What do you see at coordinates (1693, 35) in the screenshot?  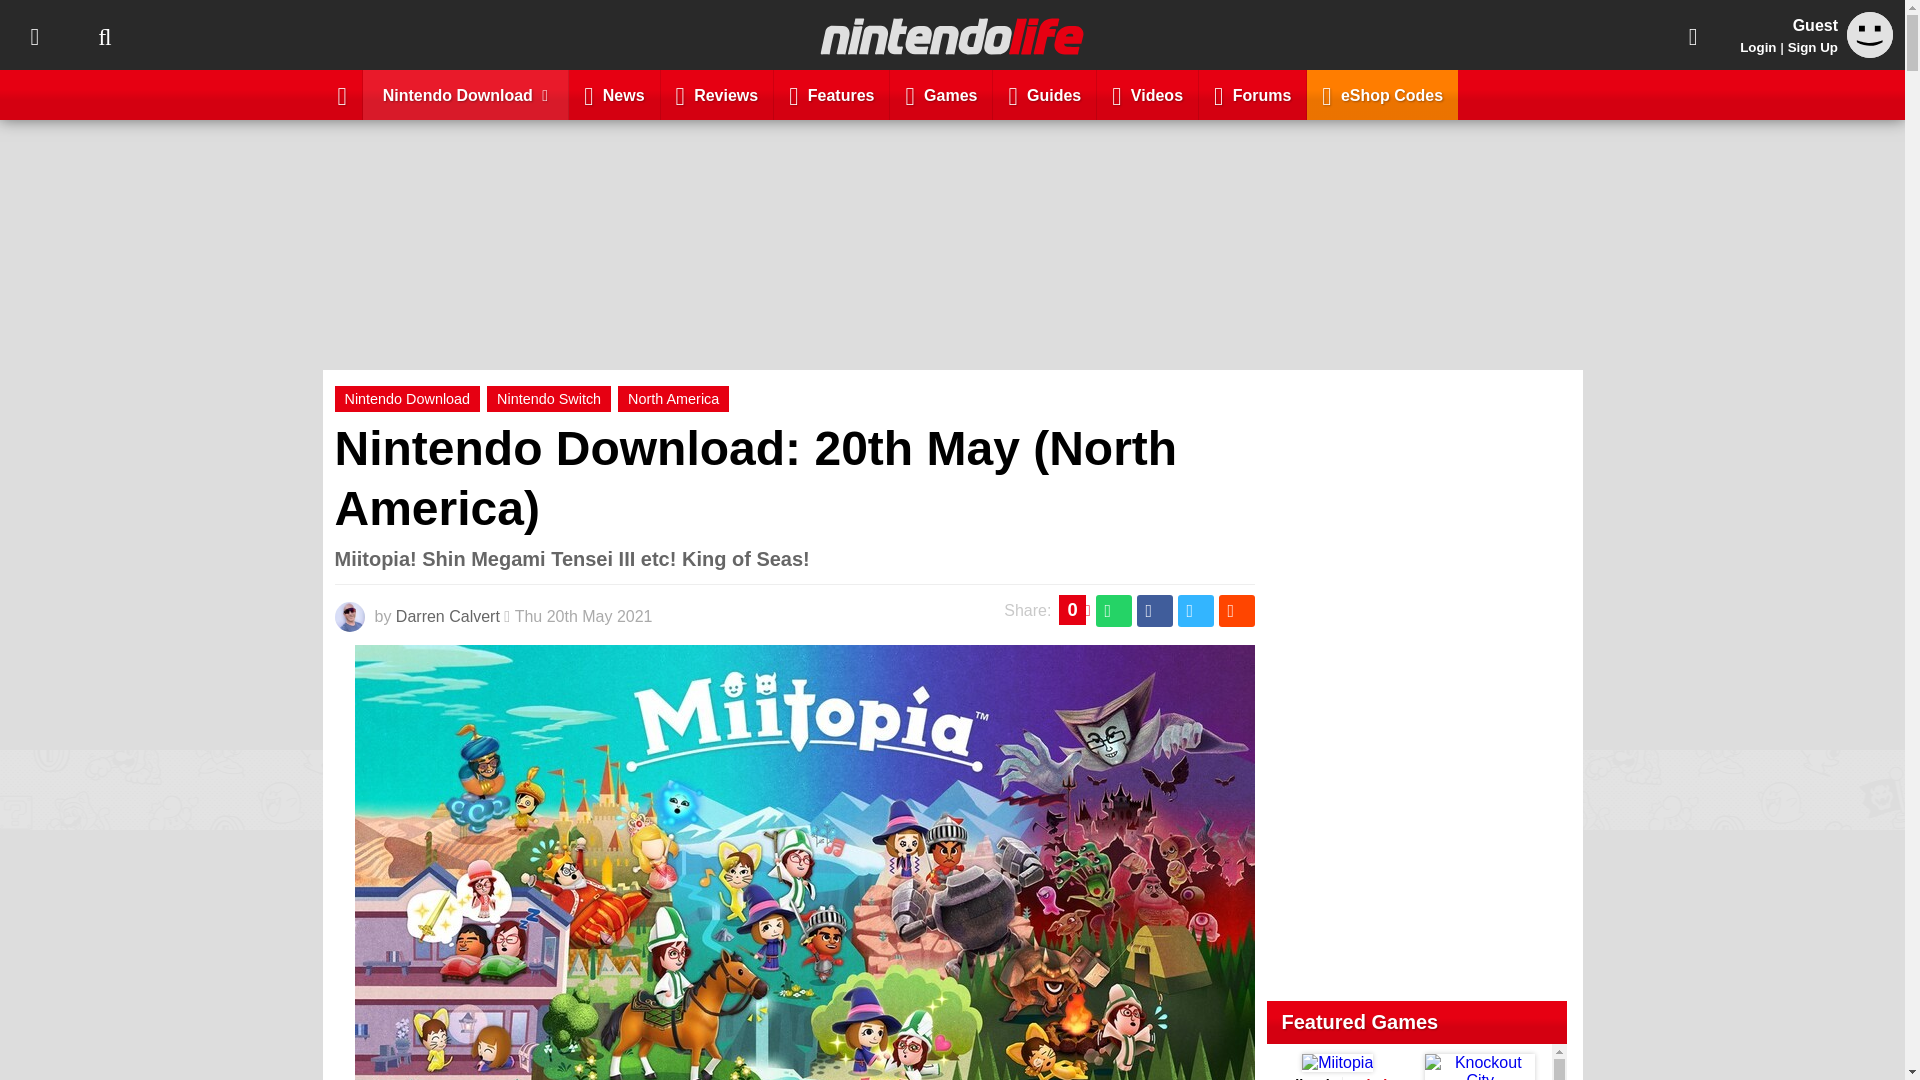 I see `Share This Page` at bounding box center [1693, 35].